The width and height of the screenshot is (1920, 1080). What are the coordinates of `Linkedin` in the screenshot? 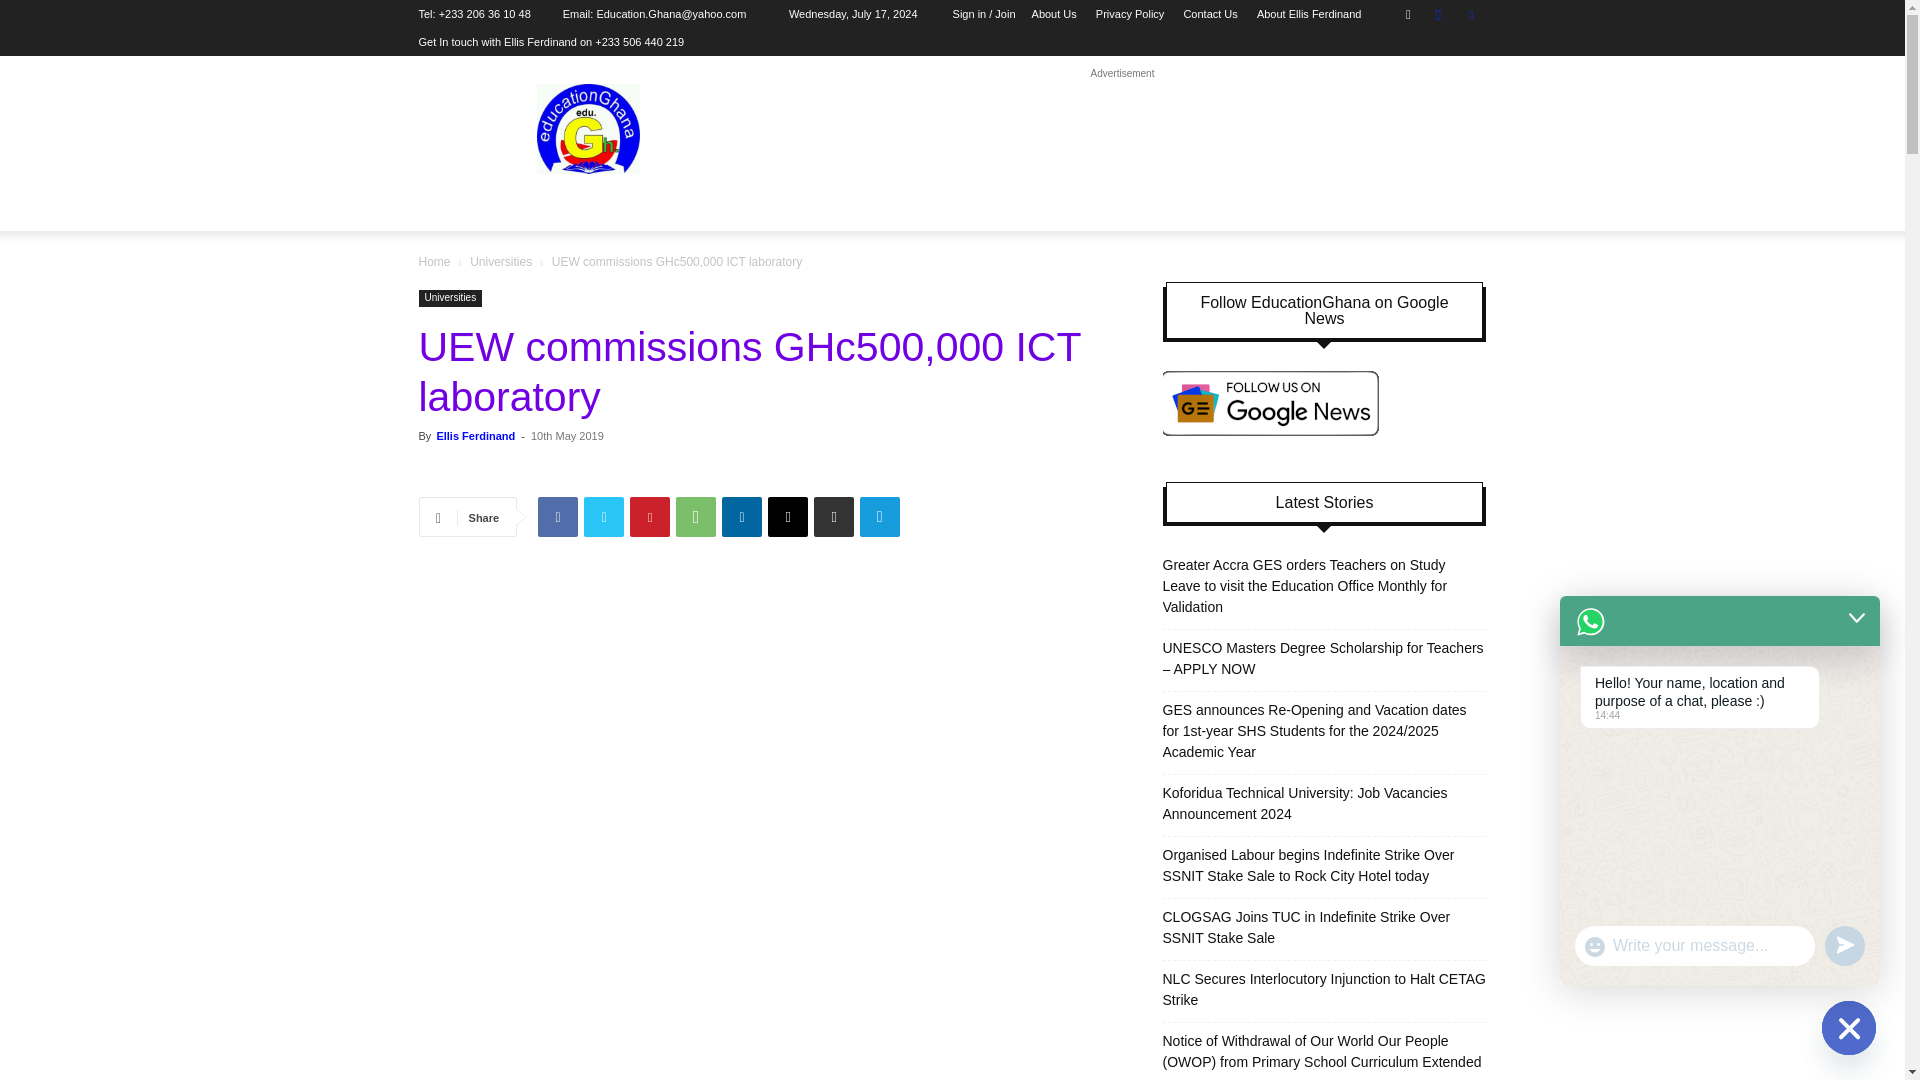 It's located at (742, 516).